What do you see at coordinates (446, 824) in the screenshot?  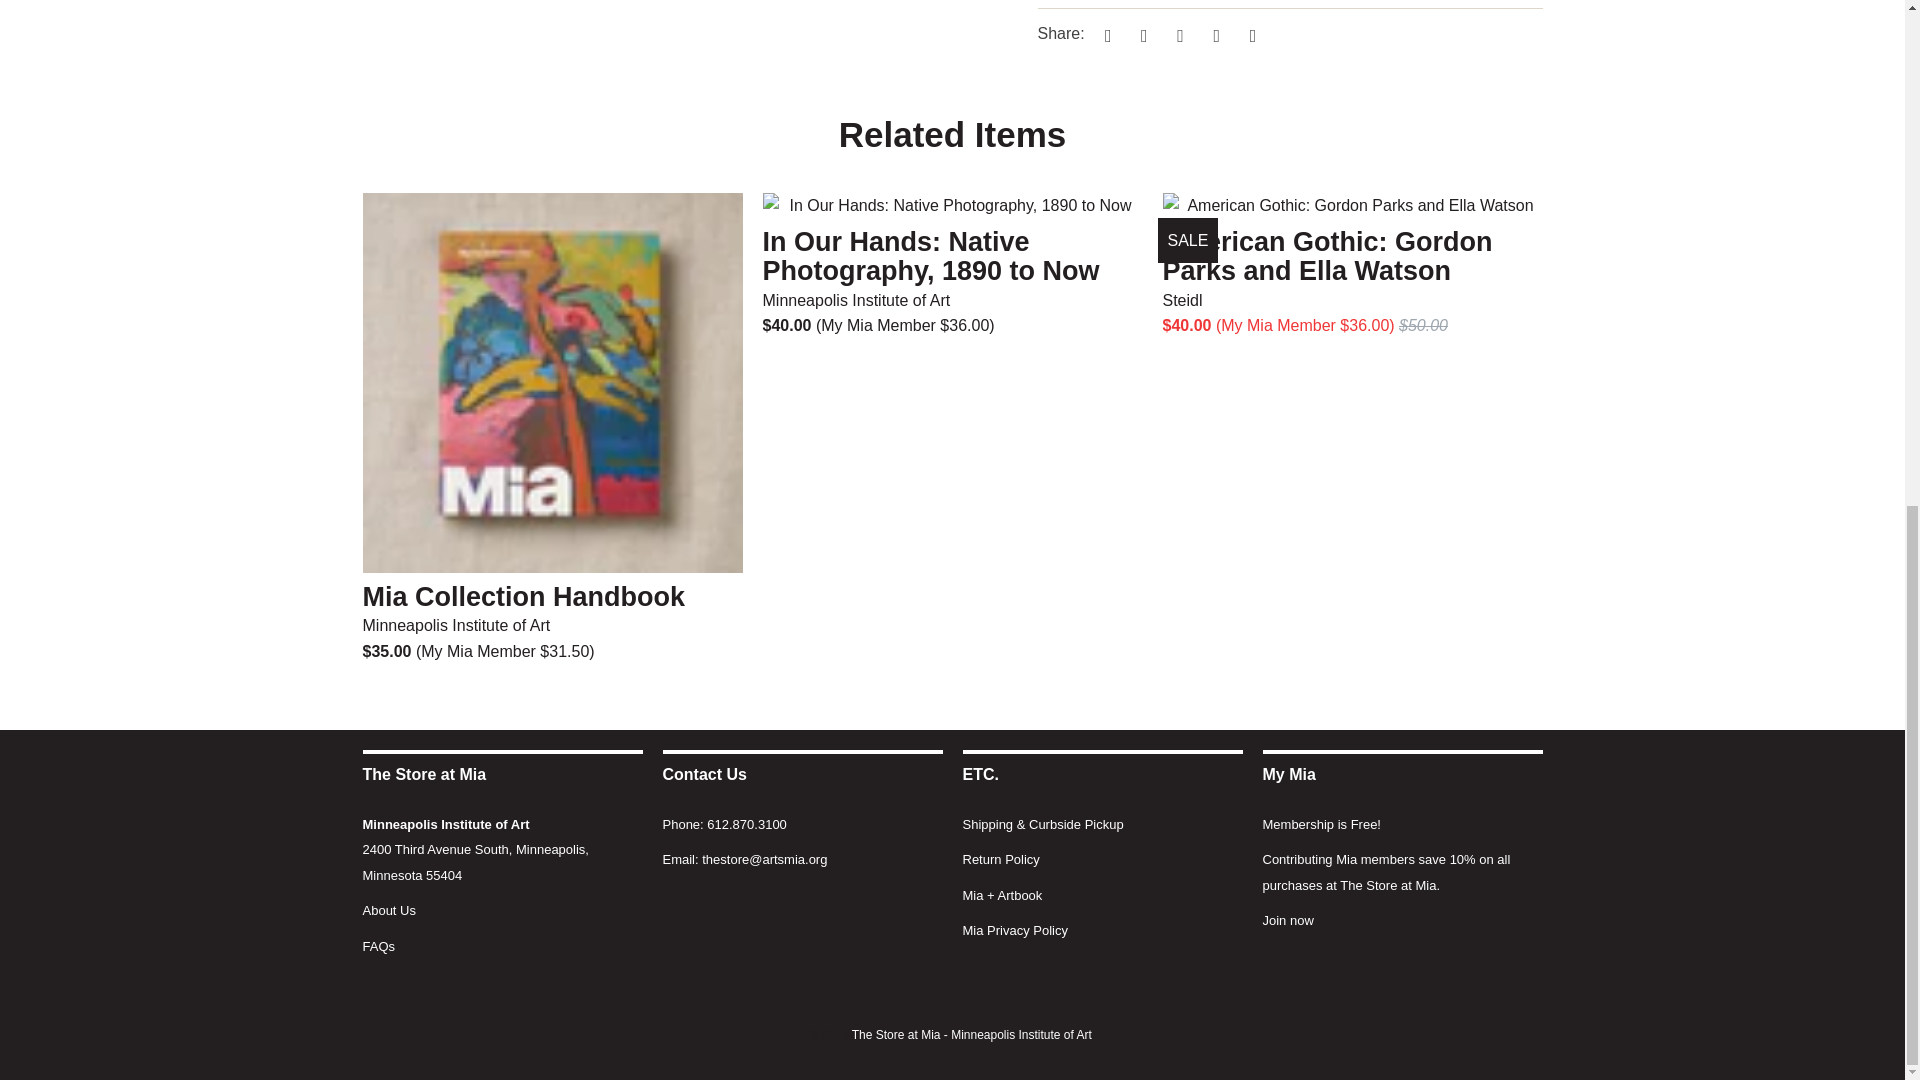 I see `Minneapolis Institute of Art` at bounding box center [446, 824].